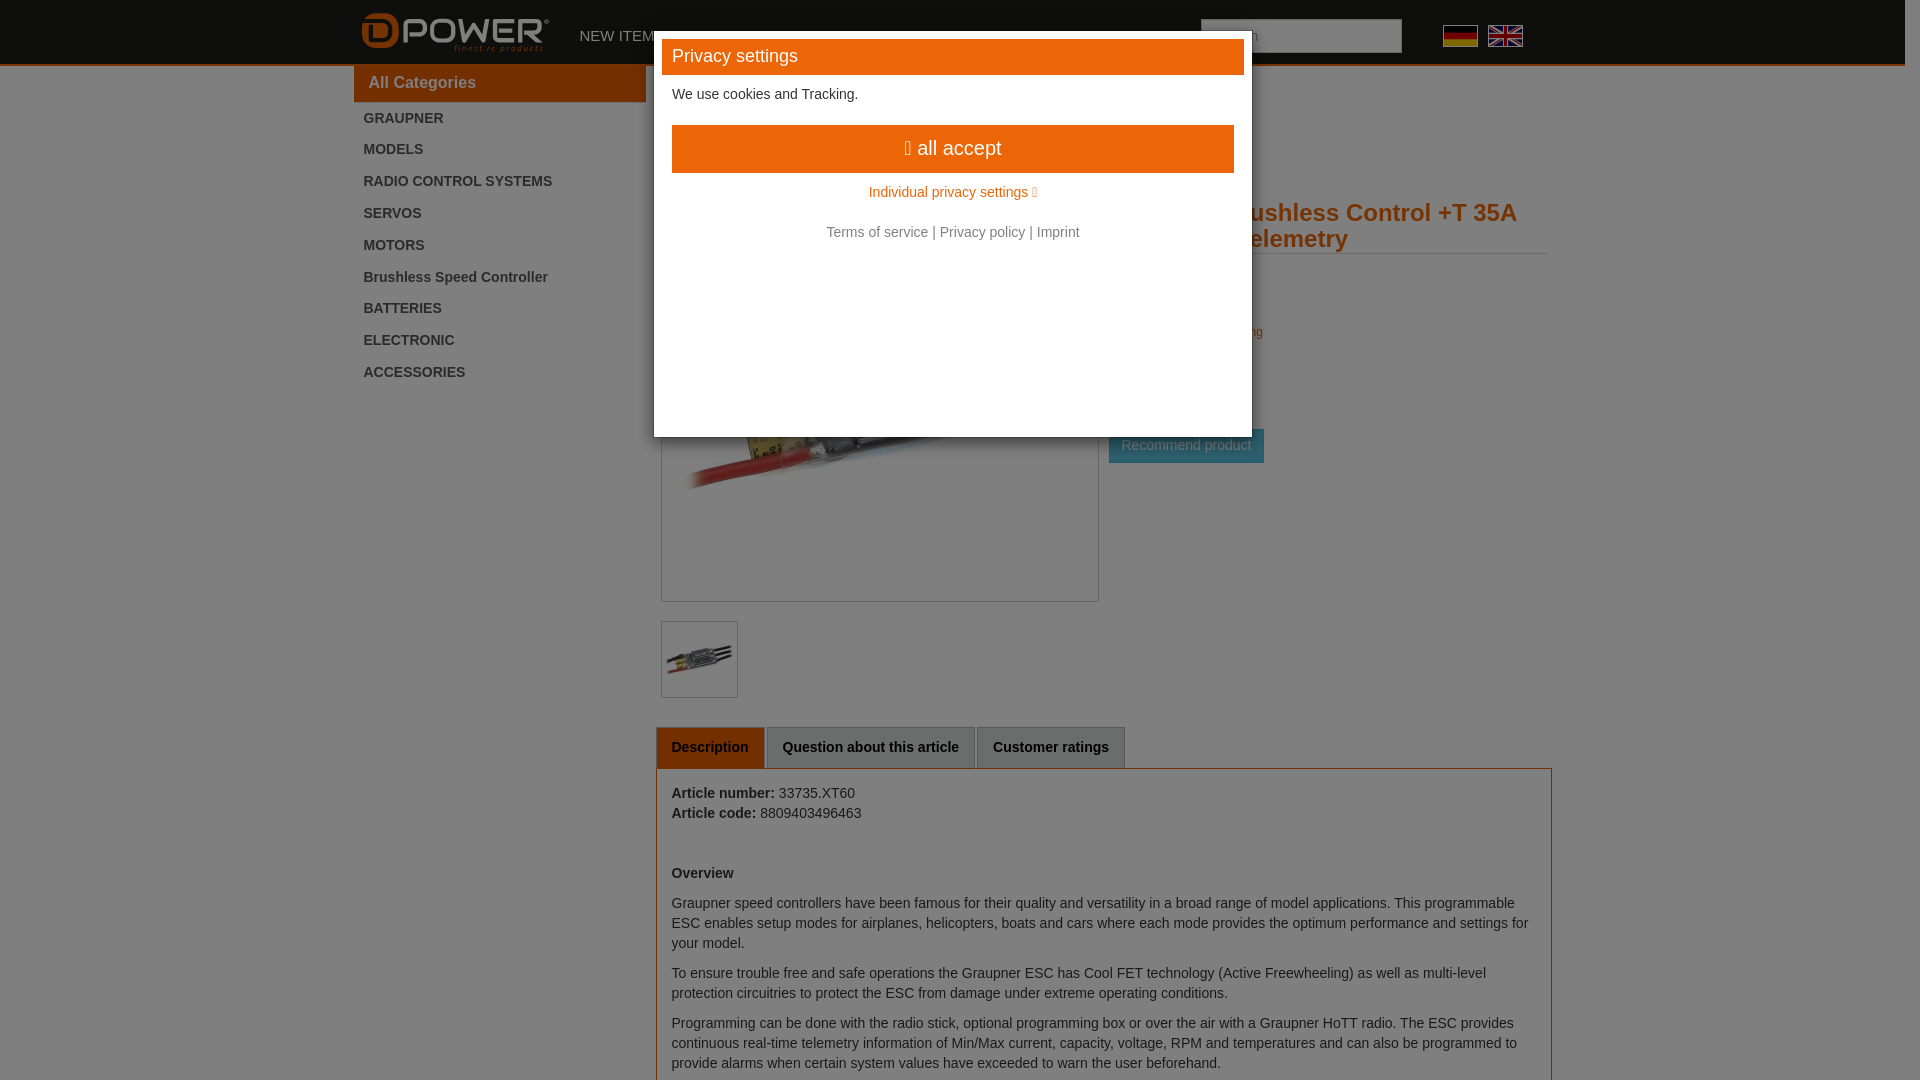 The width and height of the screenshot is (1920, 1080). Describe the element at coordinates (1136, 35) in the screenshot. I see `B2B` at that location.